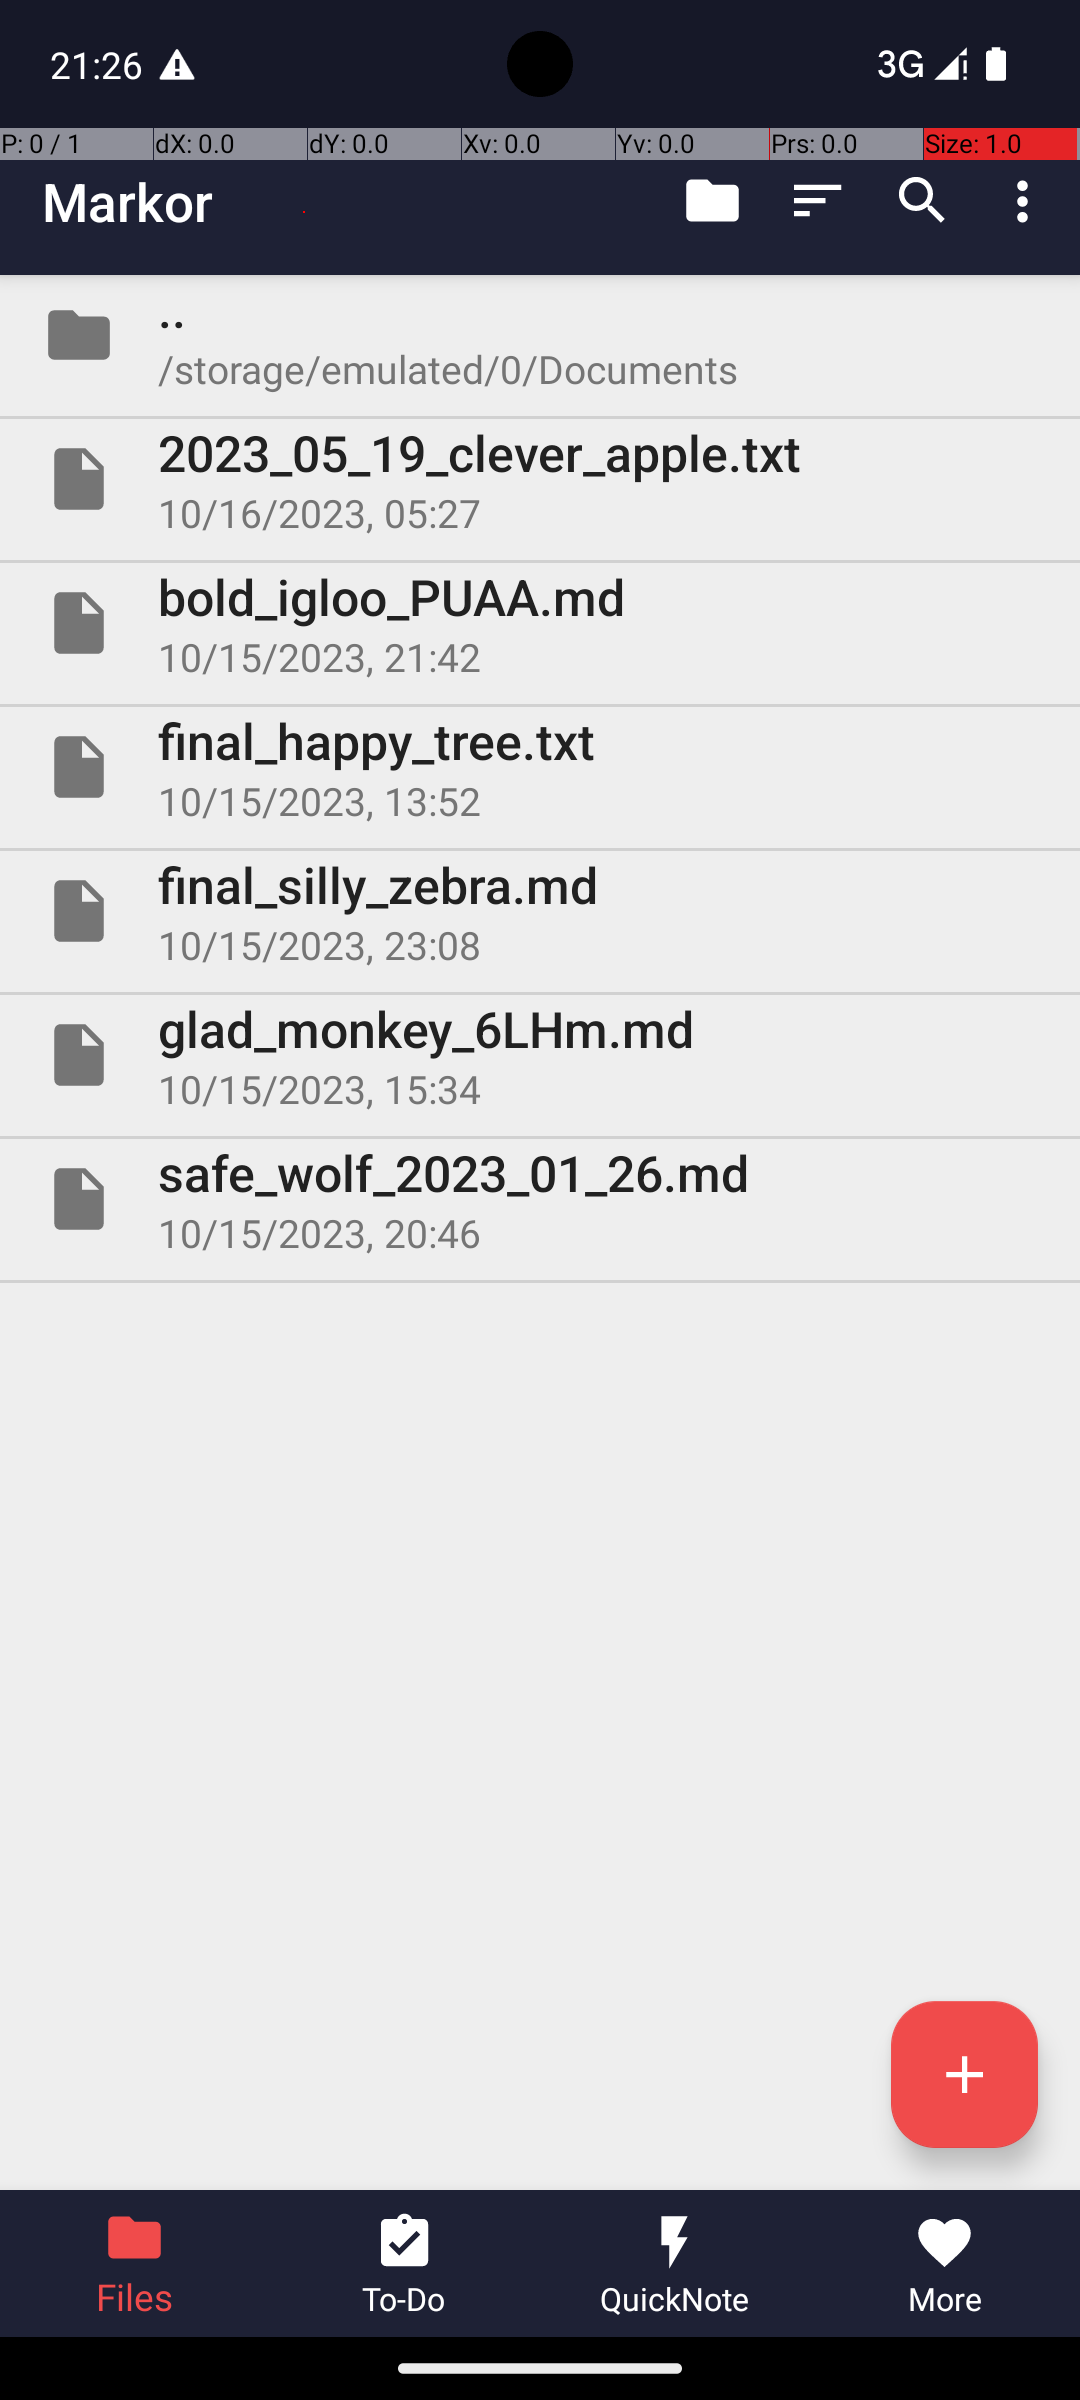 This screenshot has height=2400, width=1080. I want to click on File 2023_05_19_clever_apple.txt , so click(540, 479).